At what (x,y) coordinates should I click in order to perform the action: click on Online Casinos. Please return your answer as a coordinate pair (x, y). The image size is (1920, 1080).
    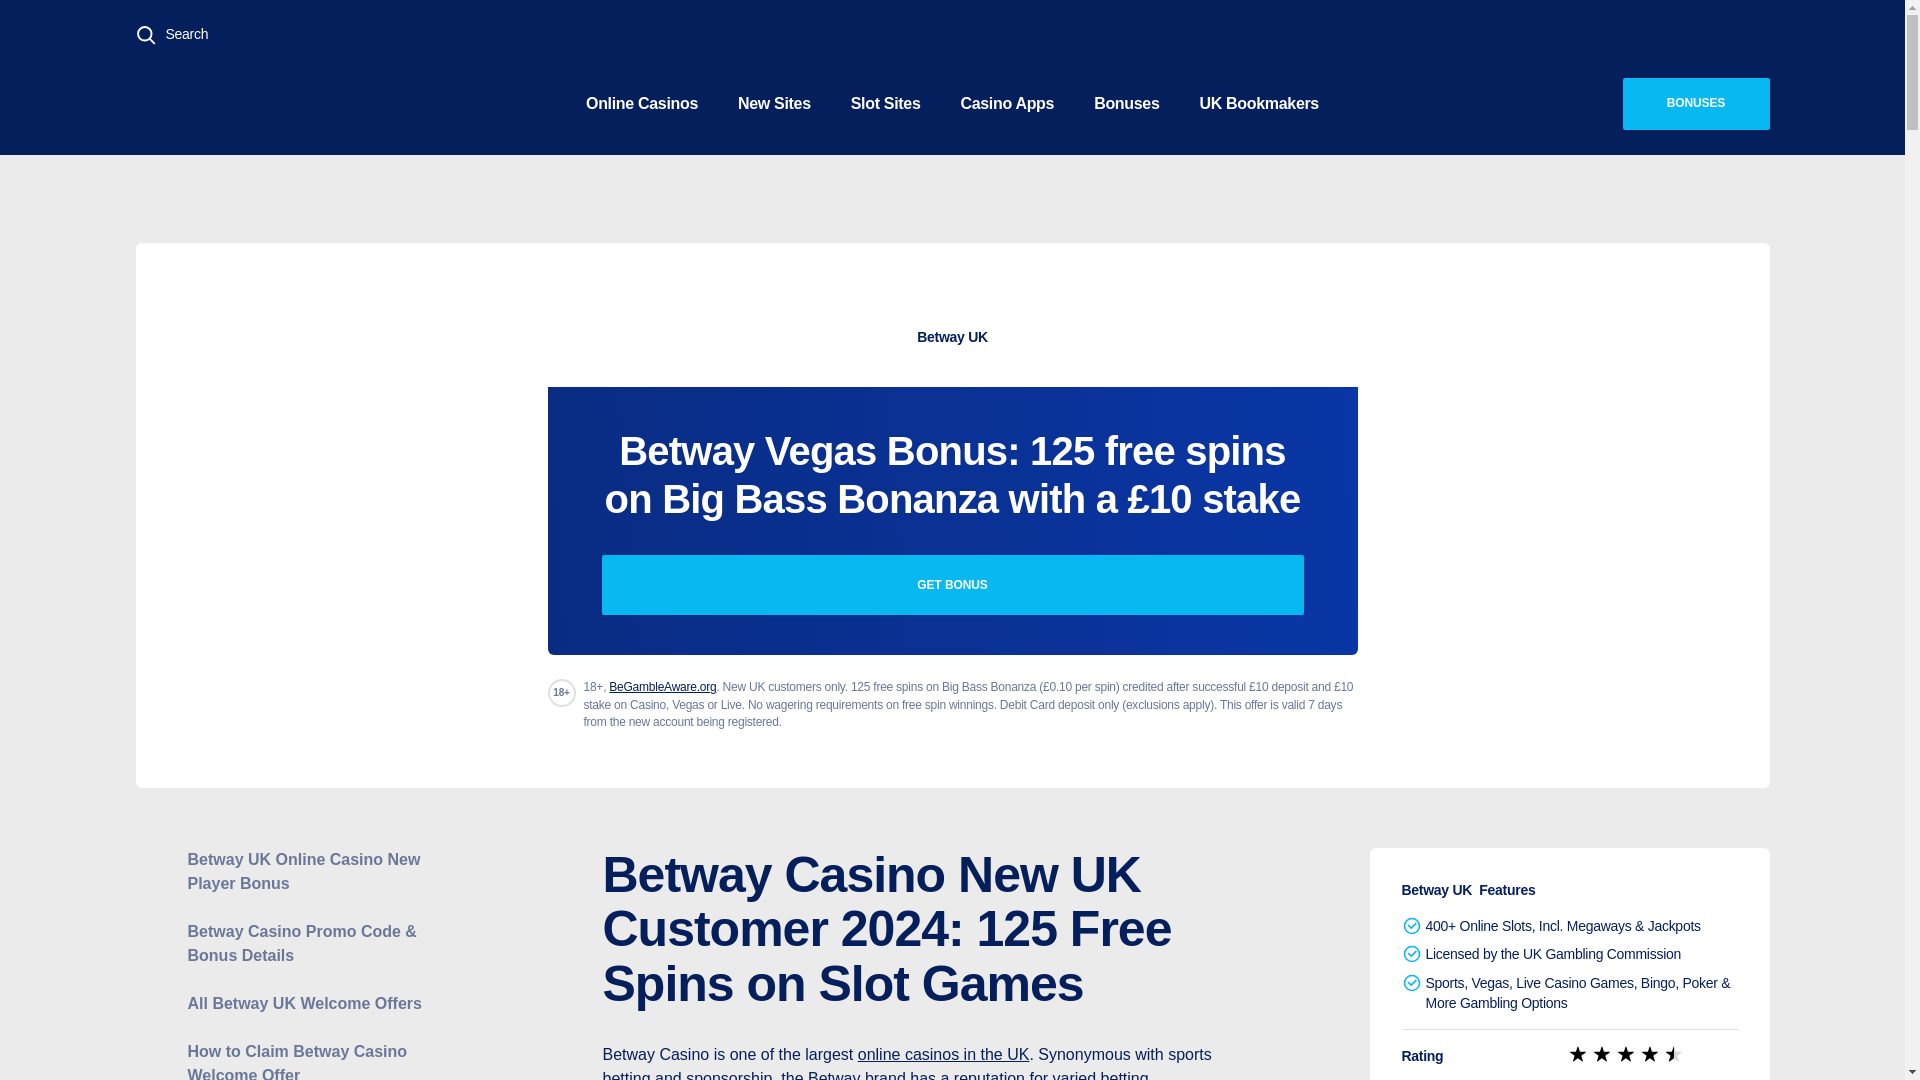
    Looking at the image, I should click on (642, 102).